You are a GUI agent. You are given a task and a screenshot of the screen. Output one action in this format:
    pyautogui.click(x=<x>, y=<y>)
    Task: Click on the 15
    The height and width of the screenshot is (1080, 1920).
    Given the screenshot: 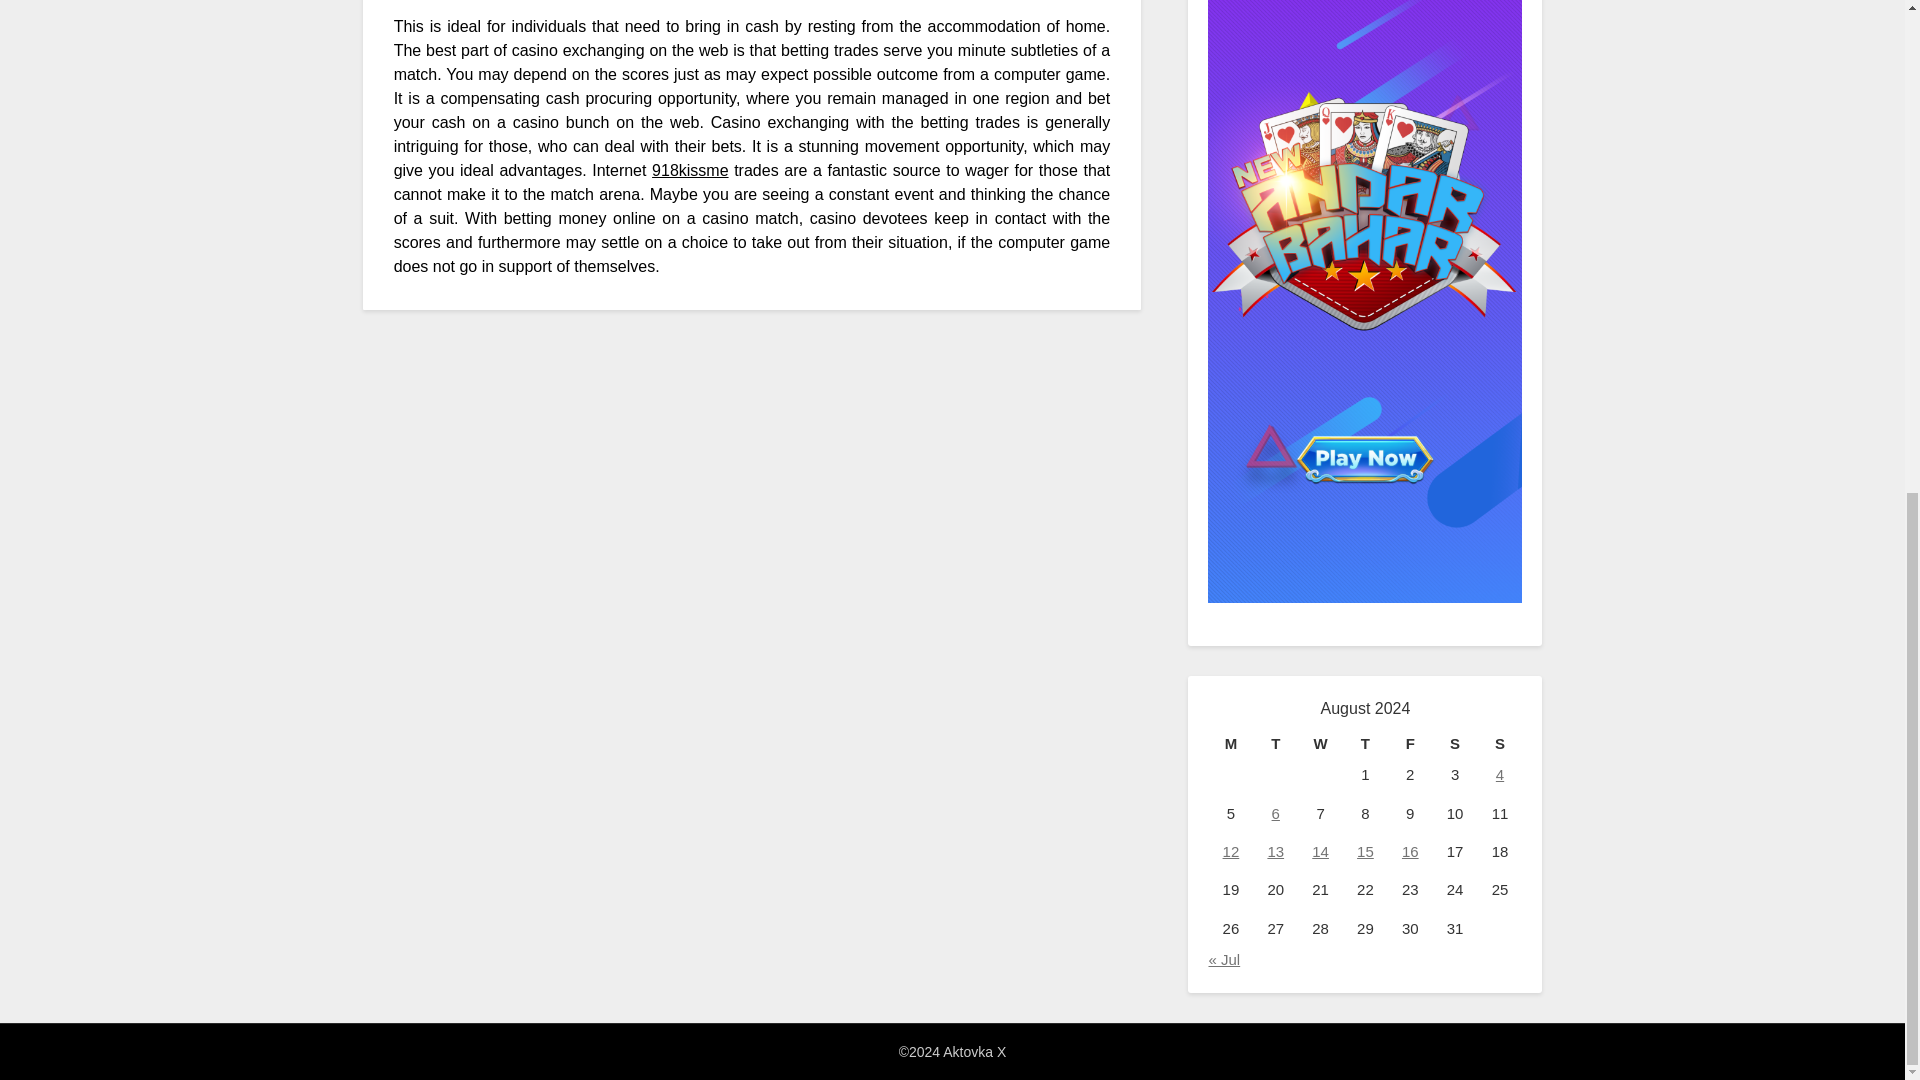 What is the action you would take?
    pyautogui.click(x=1366, y=851)
    